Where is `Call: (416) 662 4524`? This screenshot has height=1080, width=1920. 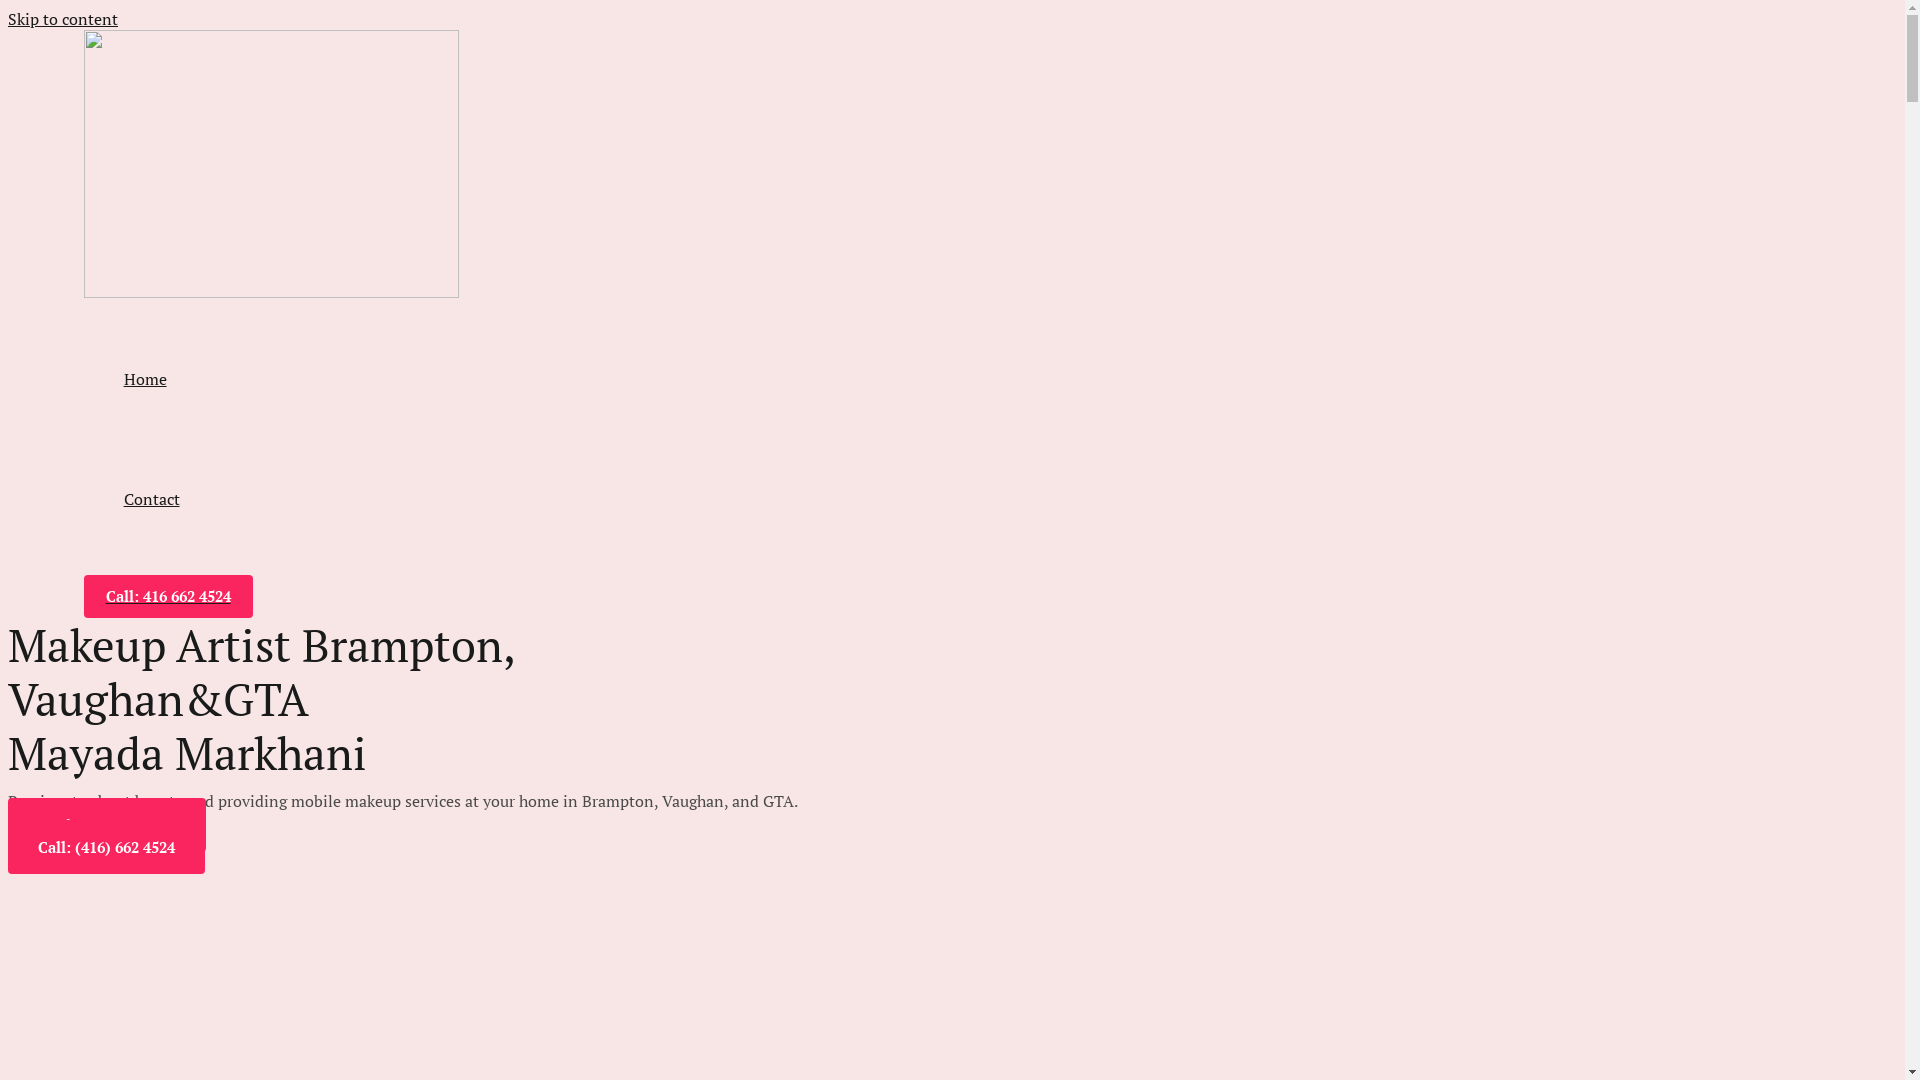
Call: (416) 662 4524 is located at coordinates (106, 847).